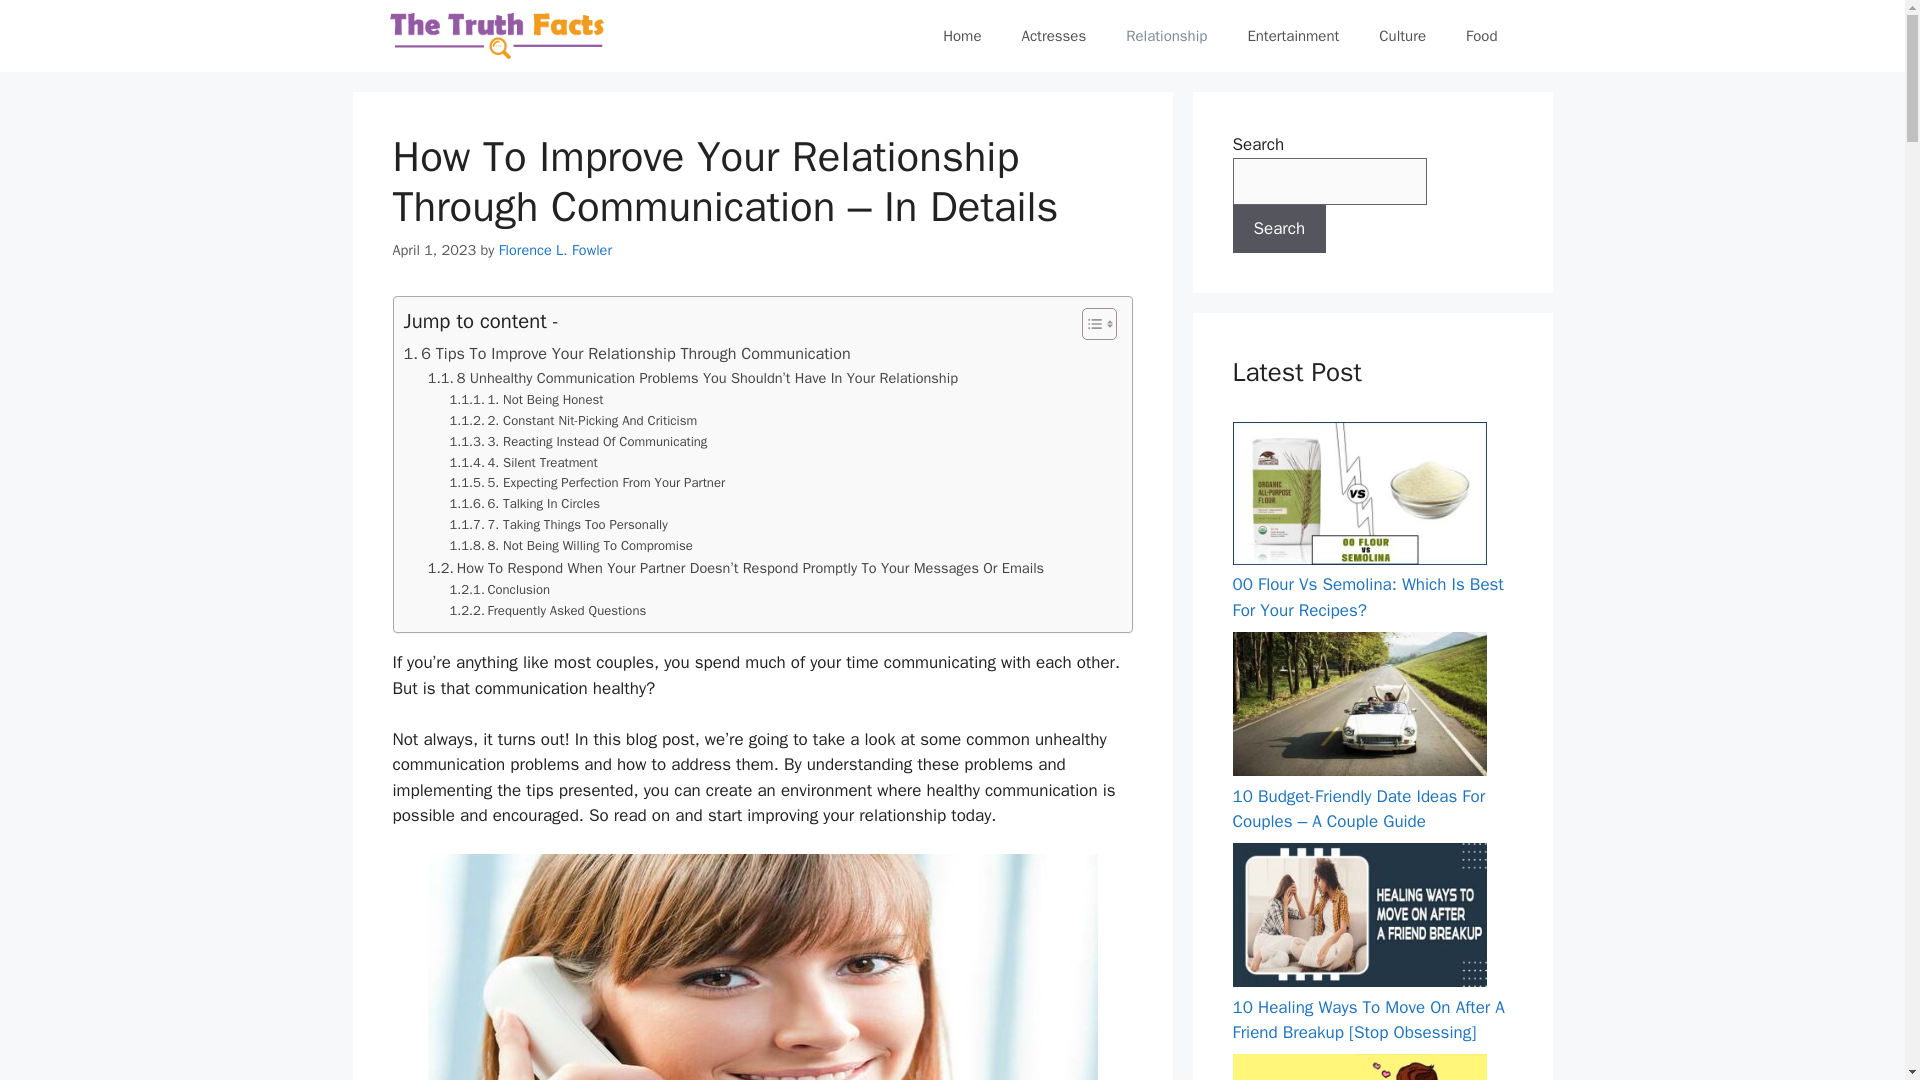 Image resolution: width=1920 pixels, height=1080 pixels. Describe the element at coordinates (574, 422) in the screenshot. I see `2. Constant Nit-Picking And Criticism` at that location.